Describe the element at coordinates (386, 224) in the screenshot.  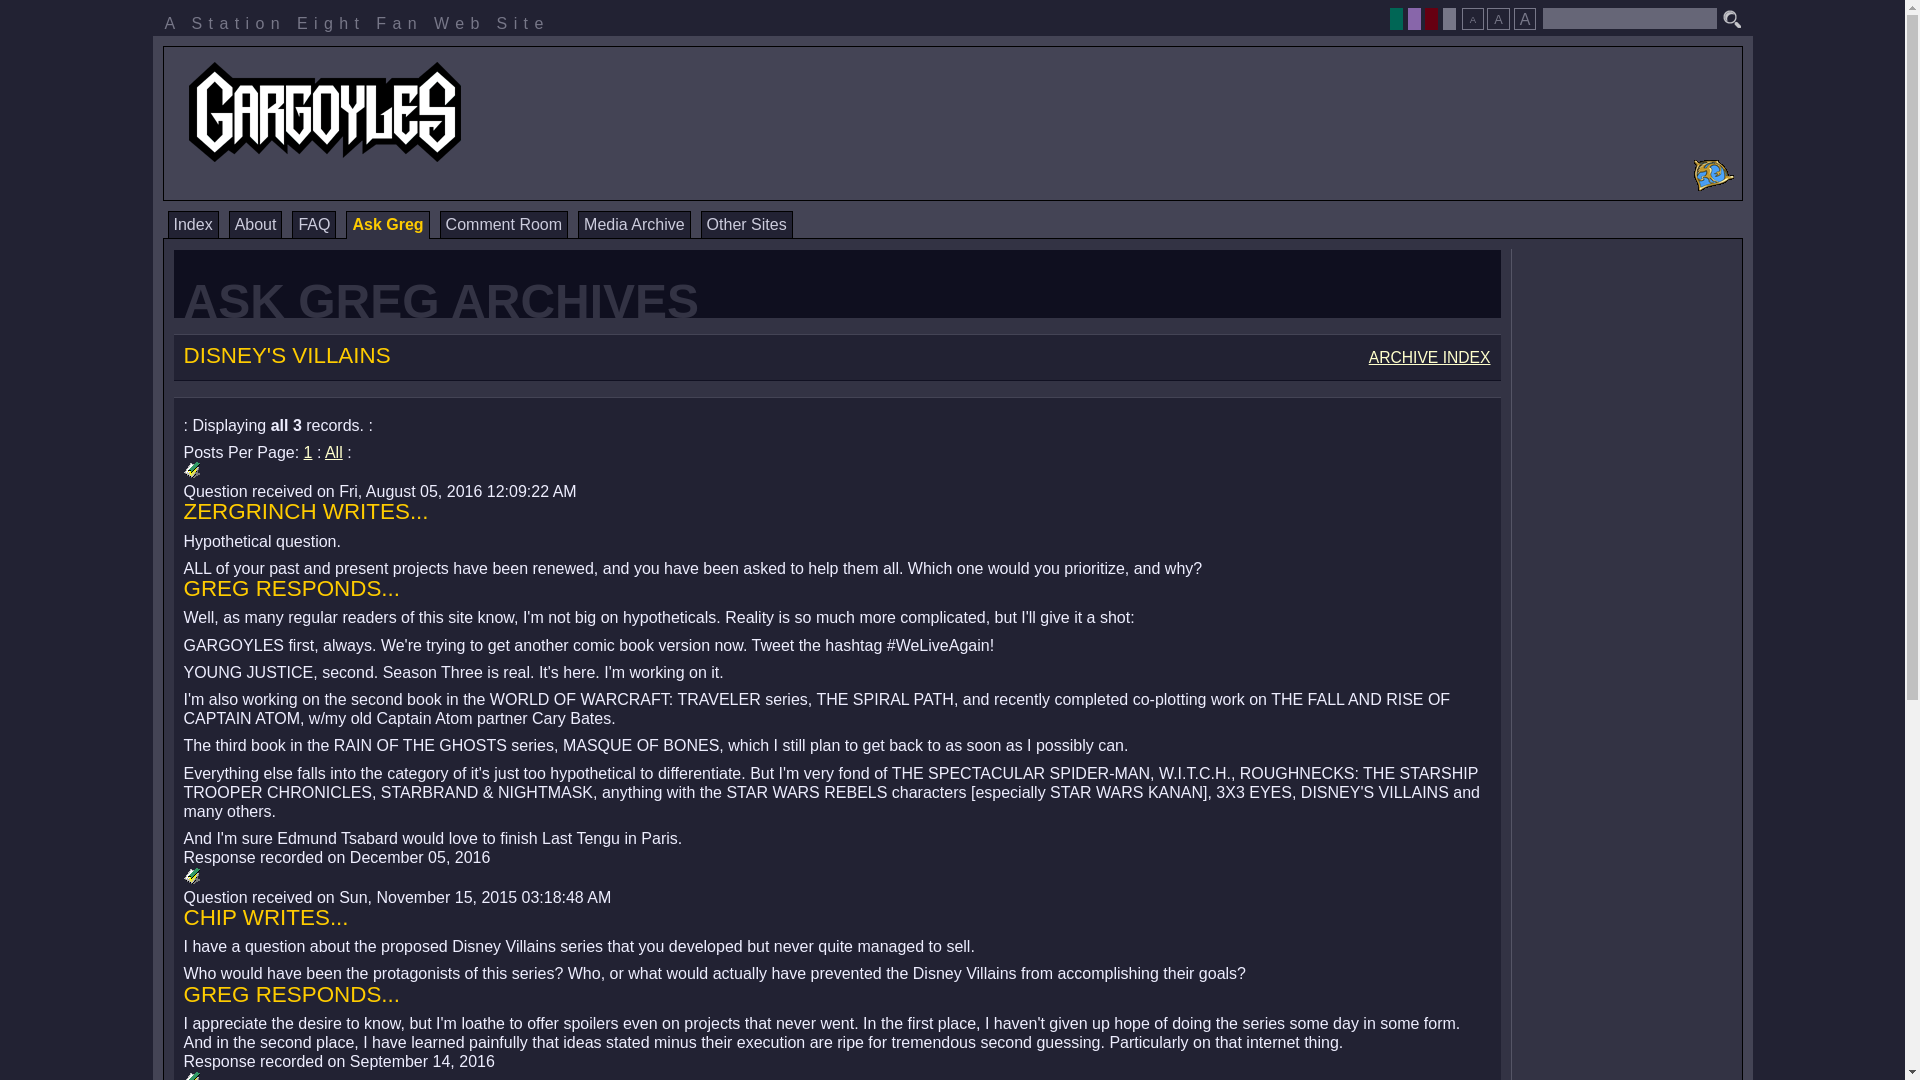
I see `Ask Greg` at that location.